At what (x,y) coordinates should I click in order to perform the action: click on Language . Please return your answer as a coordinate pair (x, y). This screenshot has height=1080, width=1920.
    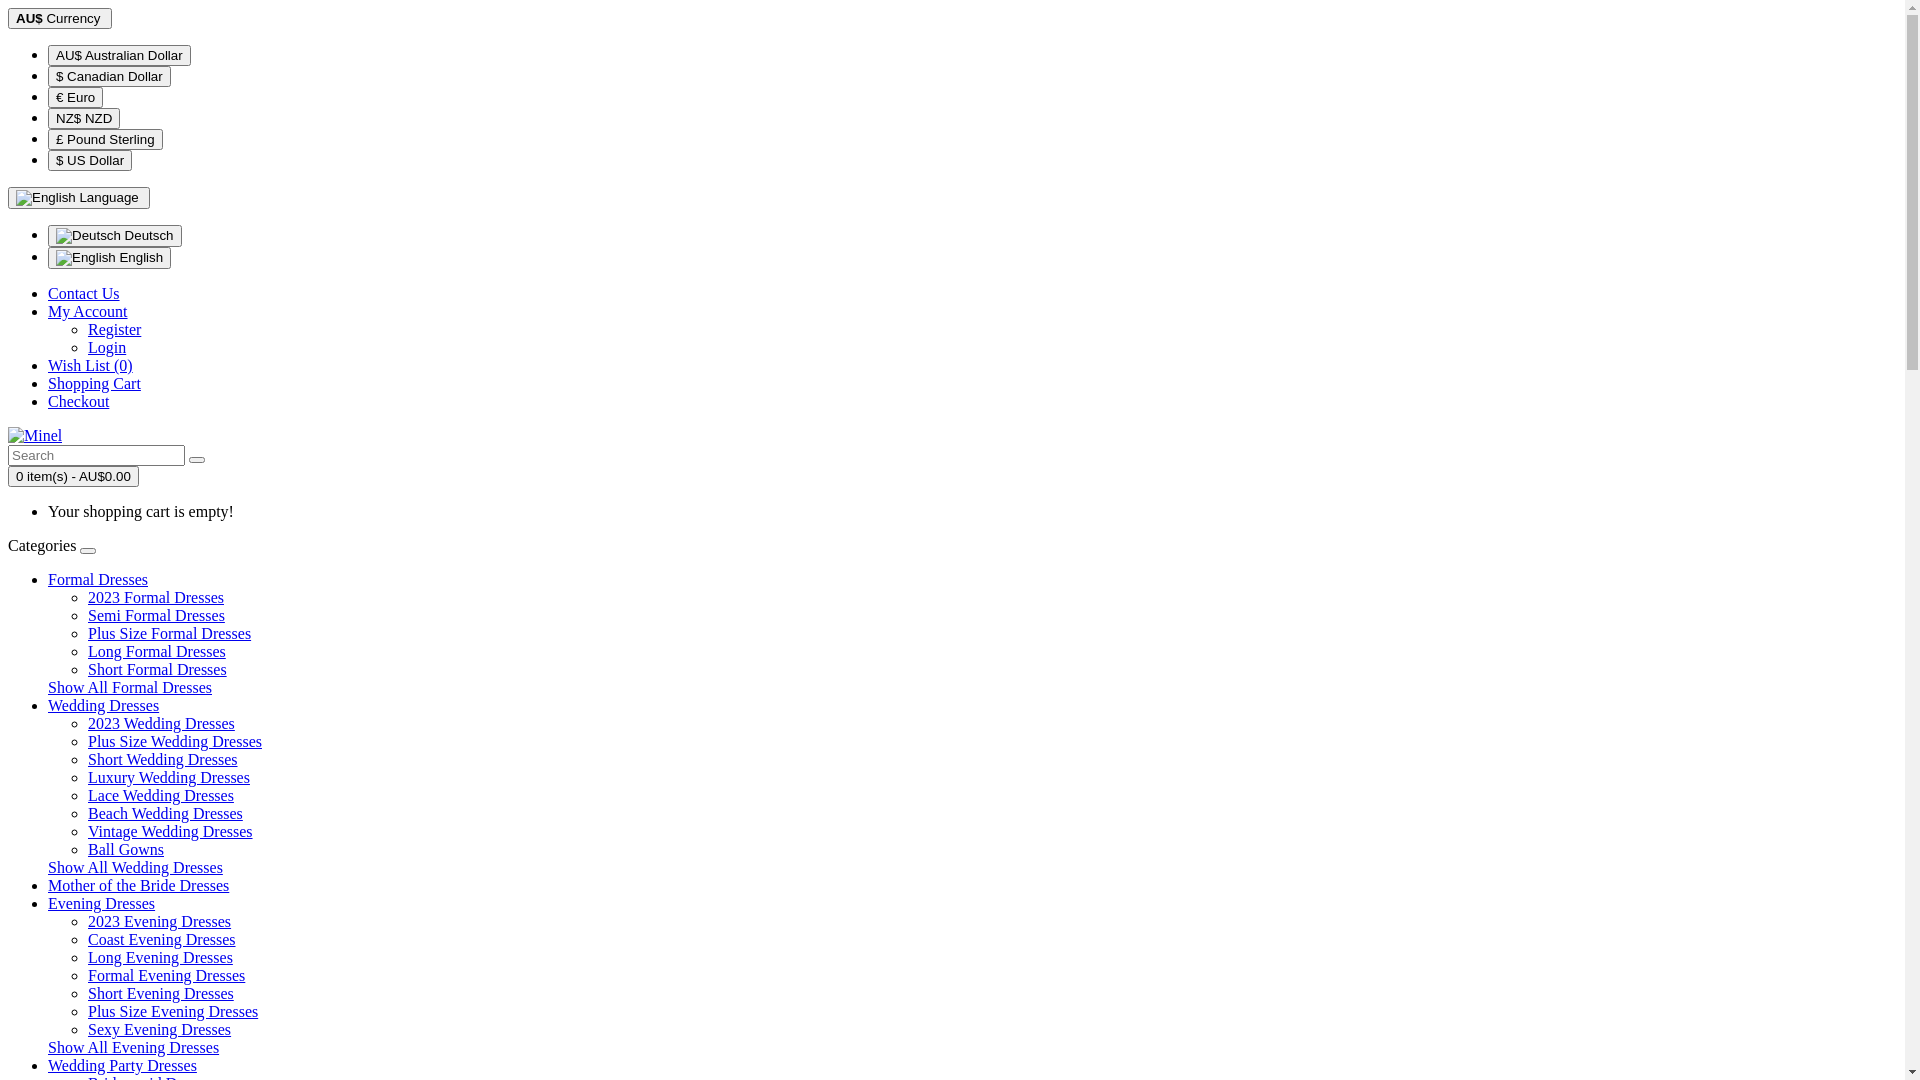
    Looking at the image, I should click on (79, 198).